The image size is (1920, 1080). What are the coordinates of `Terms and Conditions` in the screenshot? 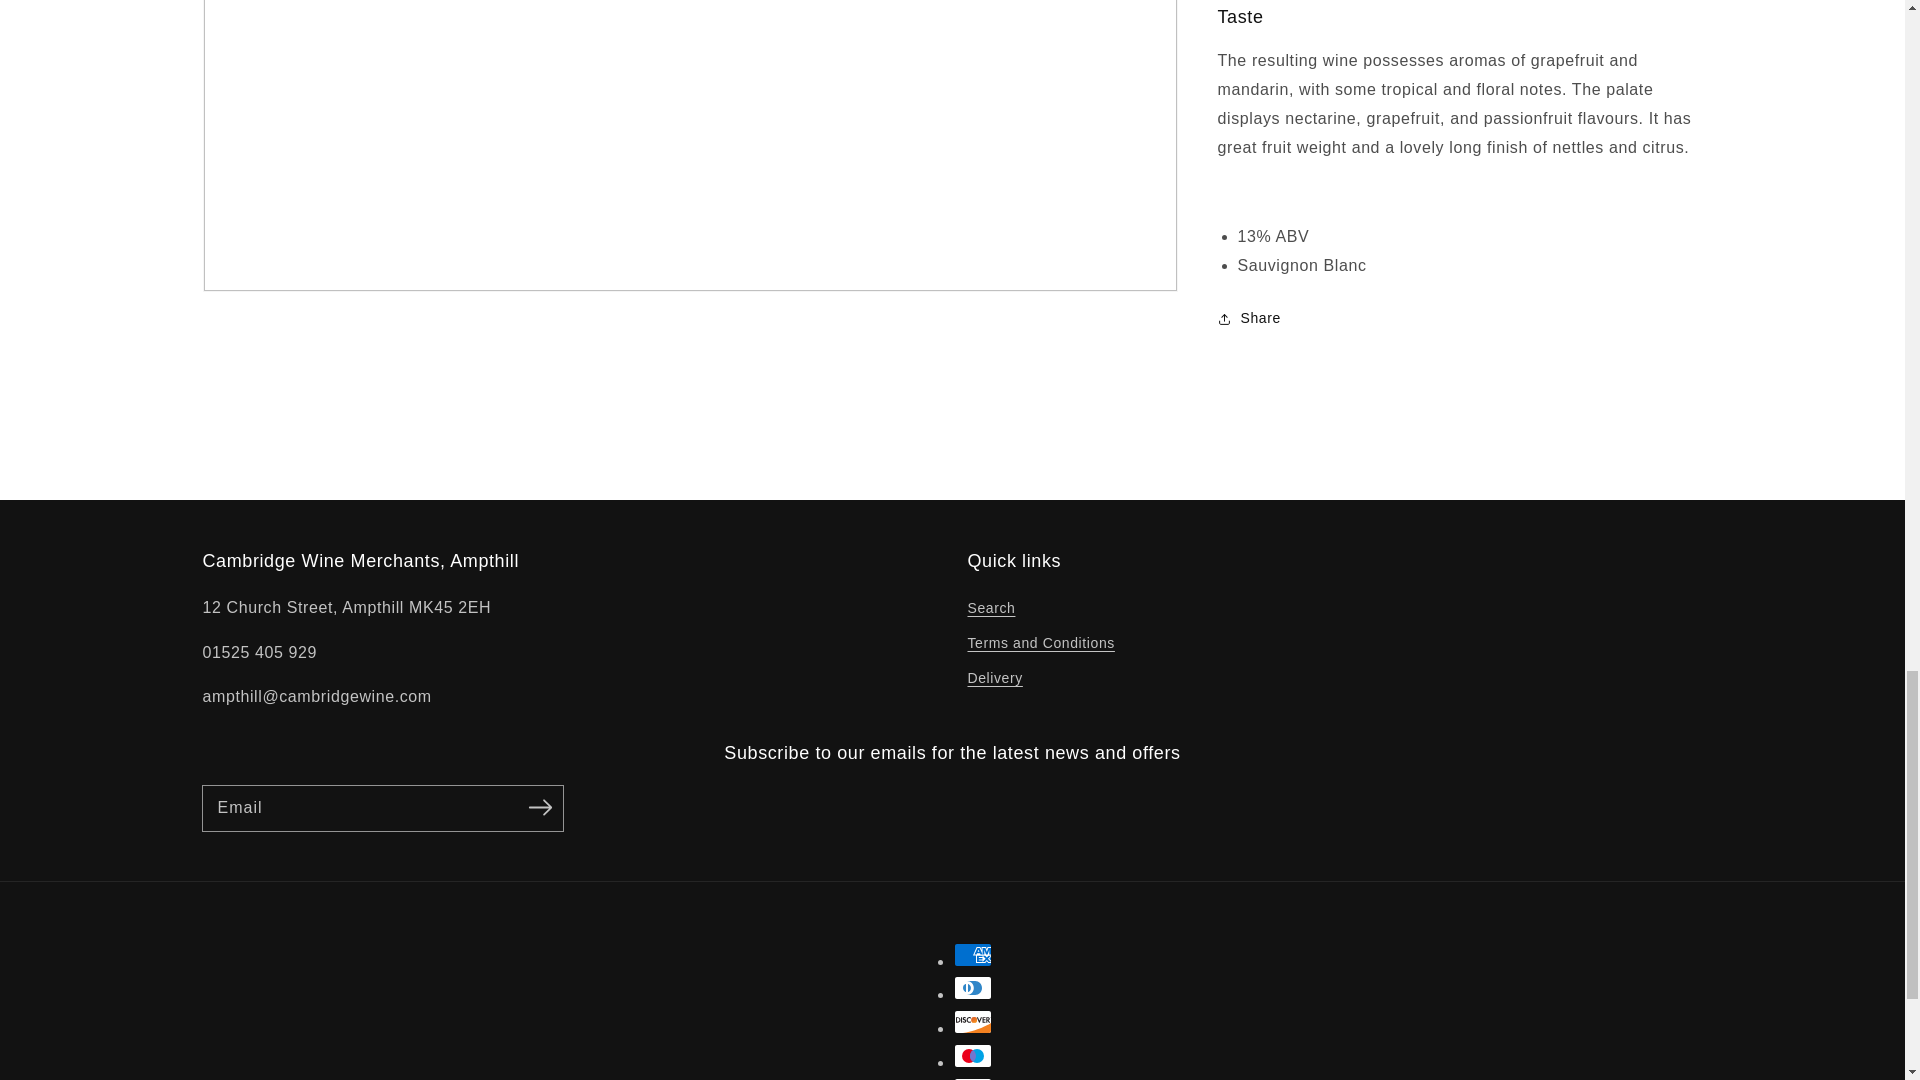 It's located at (1041, 643).